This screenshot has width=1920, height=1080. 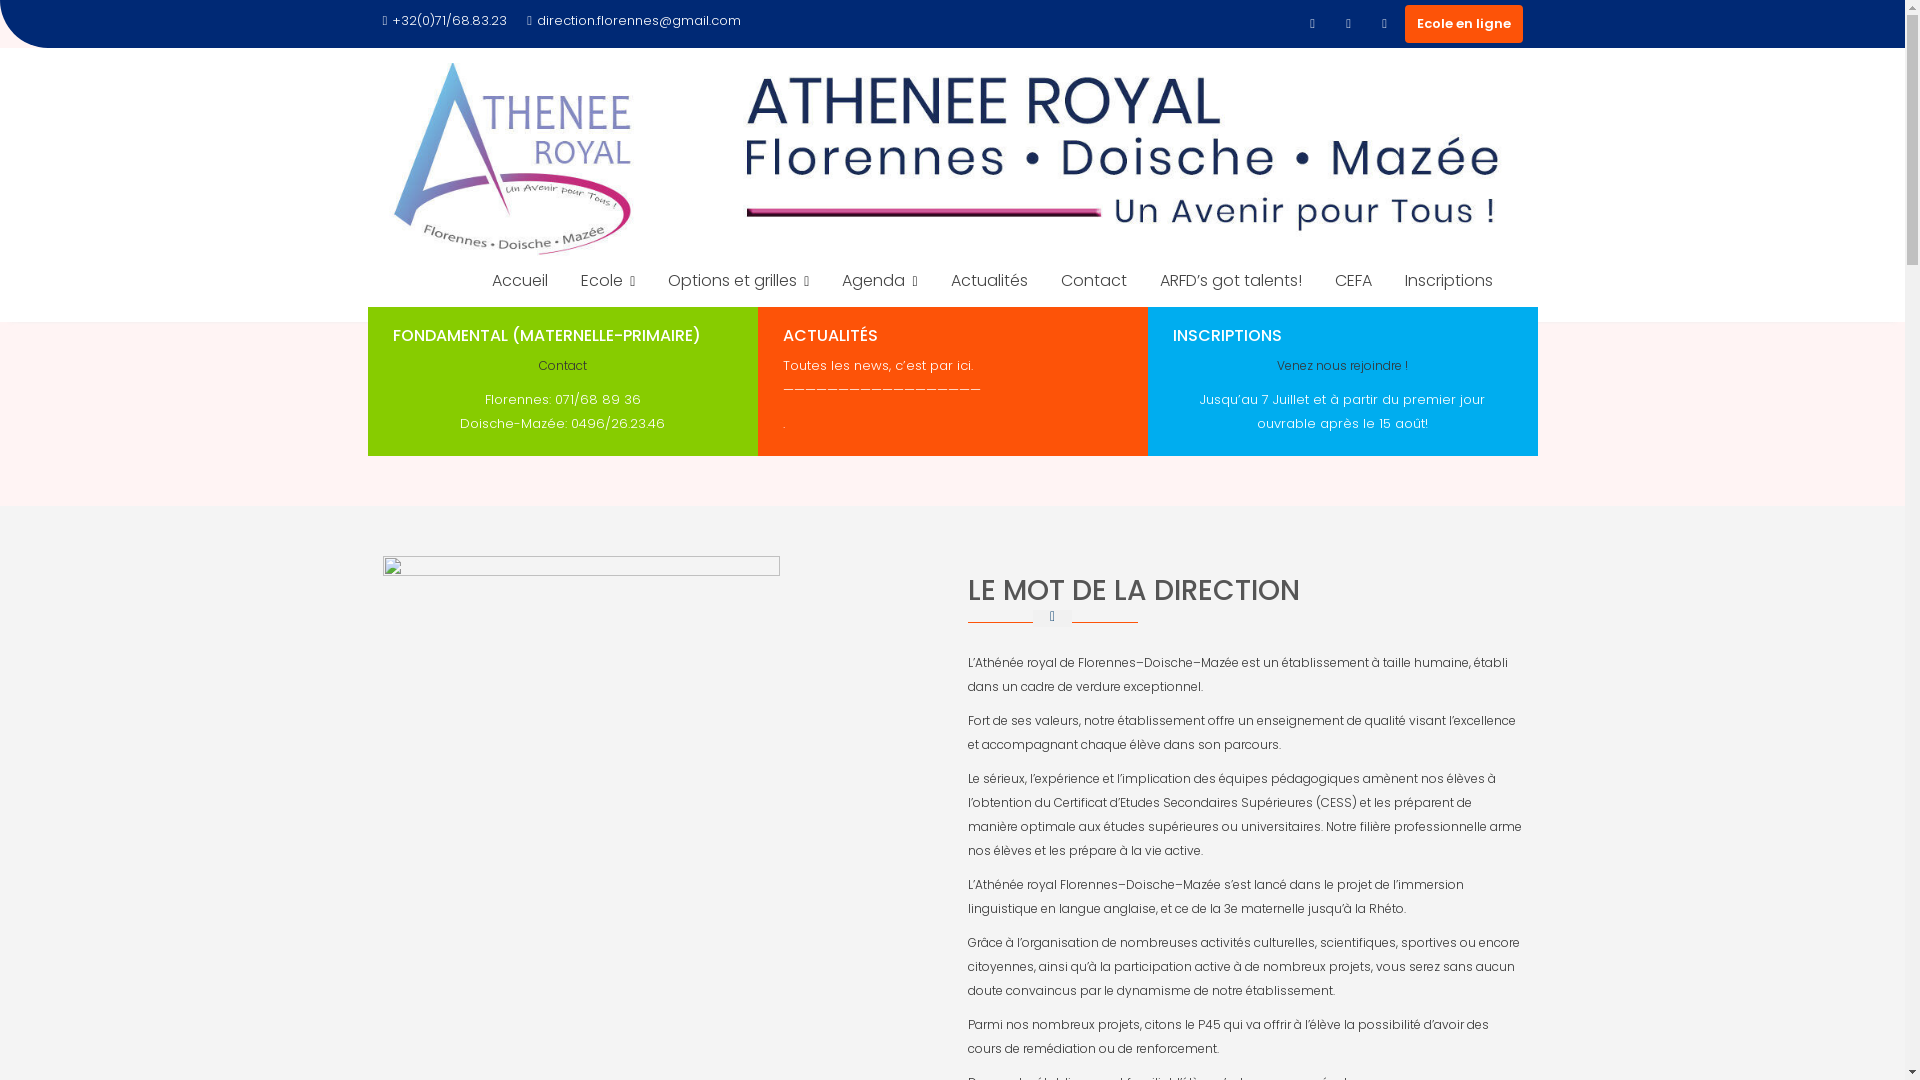 What do you see at coordinates (1348, 24) in the screenshot?
I see `Instagram` at bounding box center [1348, 24].